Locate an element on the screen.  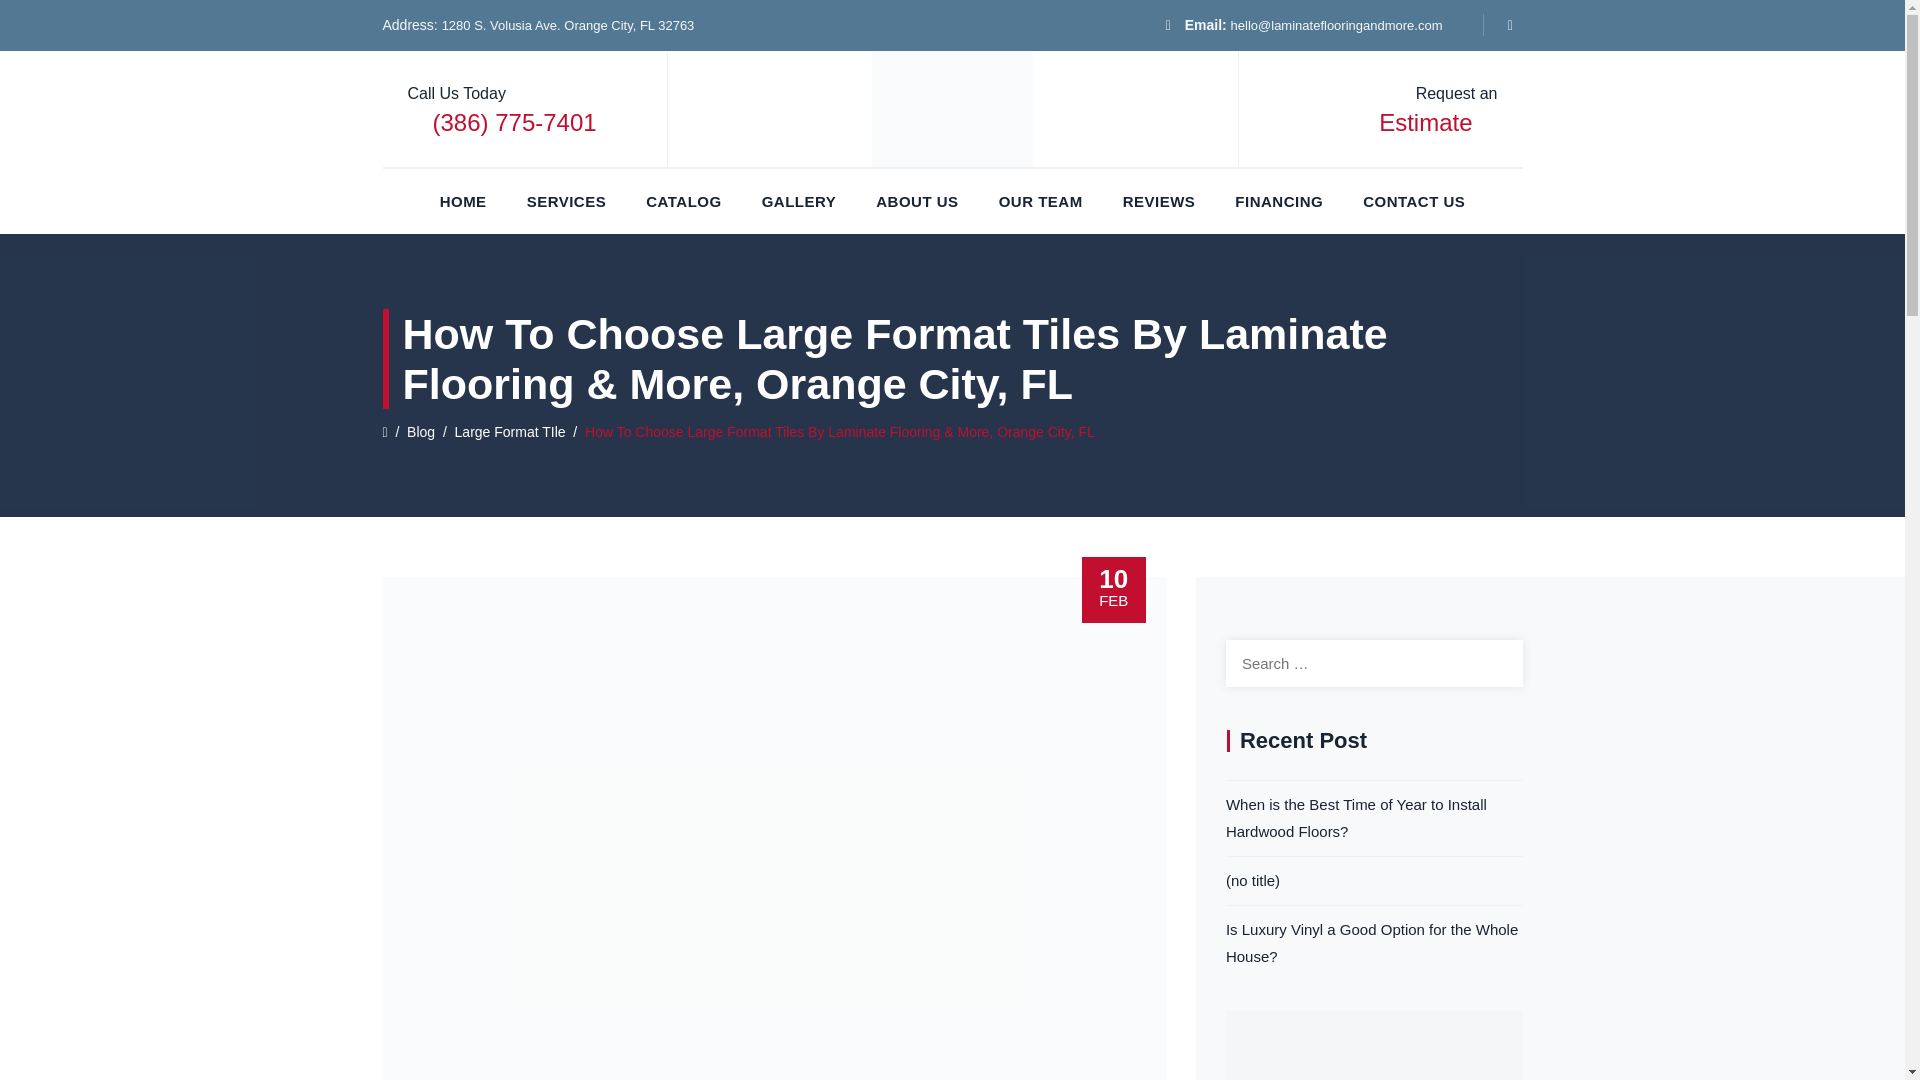
Is Luxury Vinyl a Good Option for the Whole House? is located at coordinates (1374, 942).